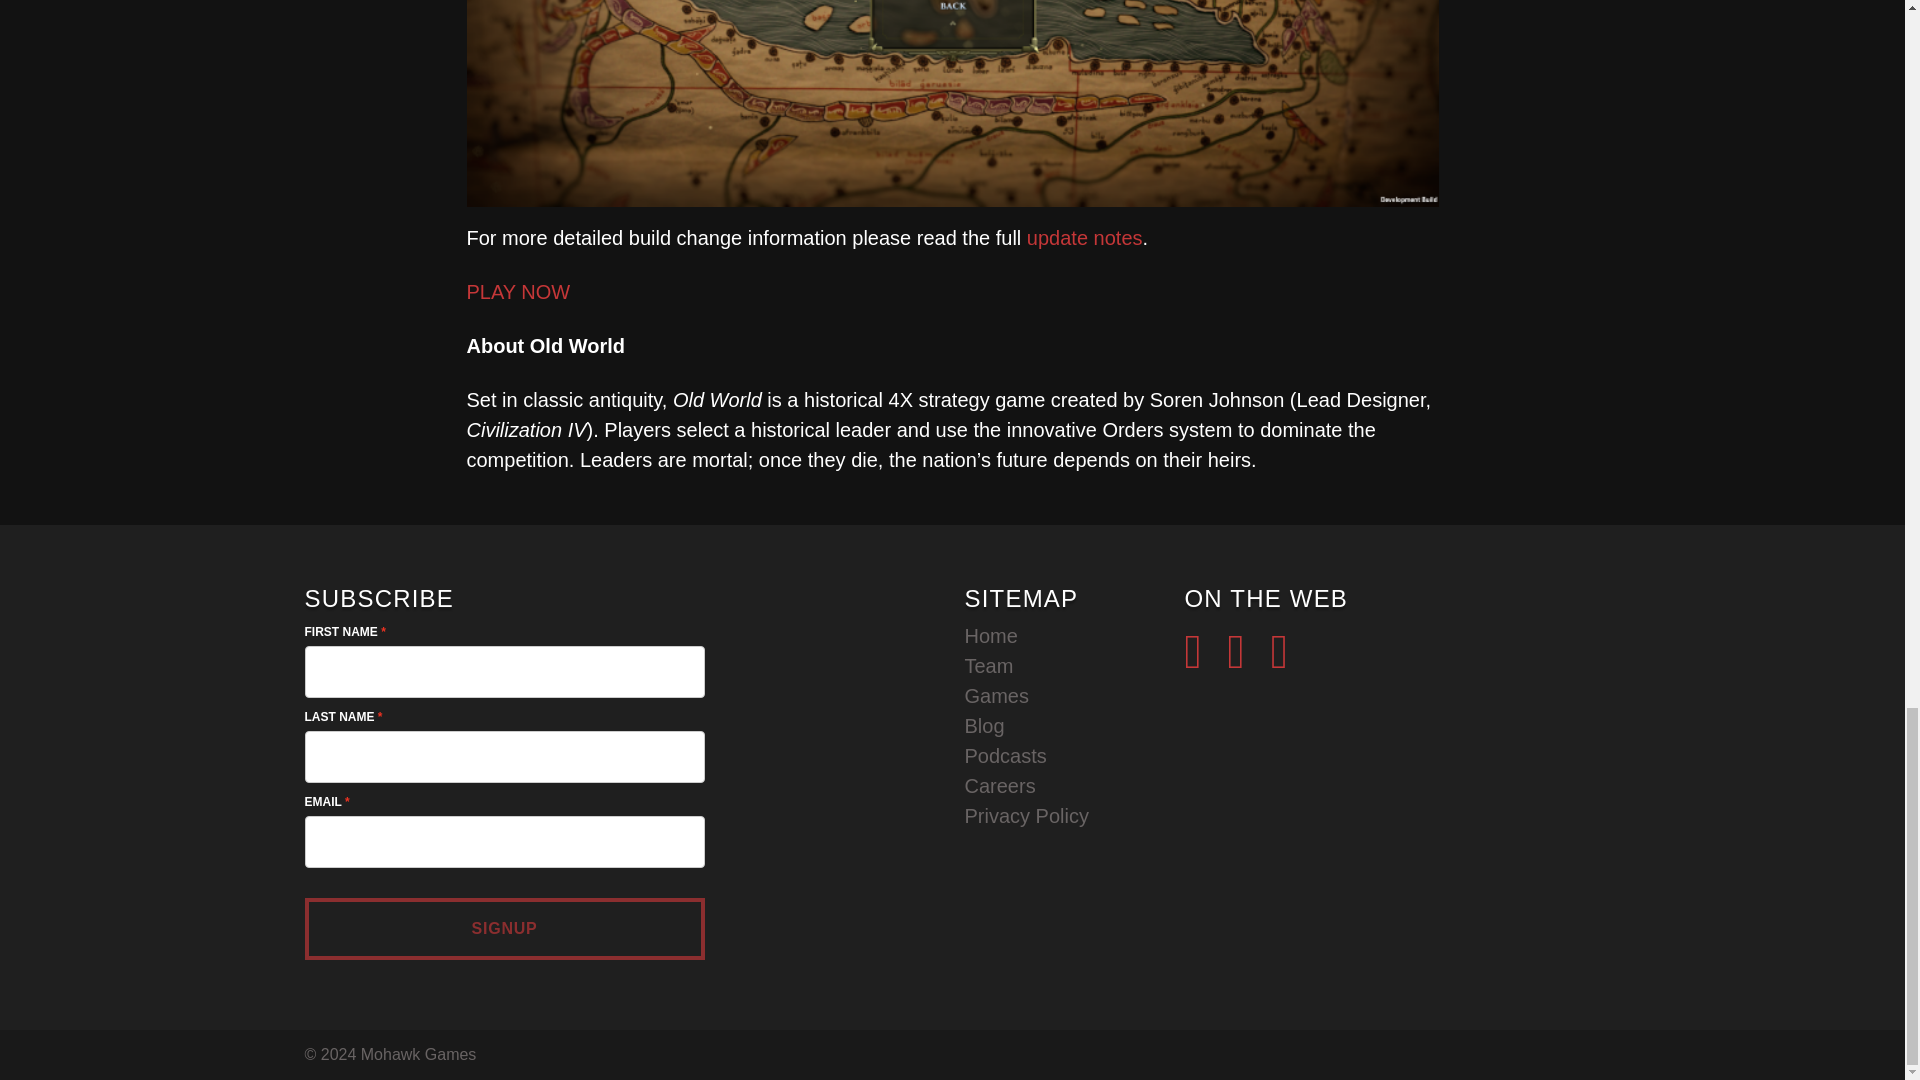 The height and width of the screenshot is (1080, 1920). What do you see at coordinates (990, 636) in the screenshot?
I see `Home` at bounding box center [990, 636].